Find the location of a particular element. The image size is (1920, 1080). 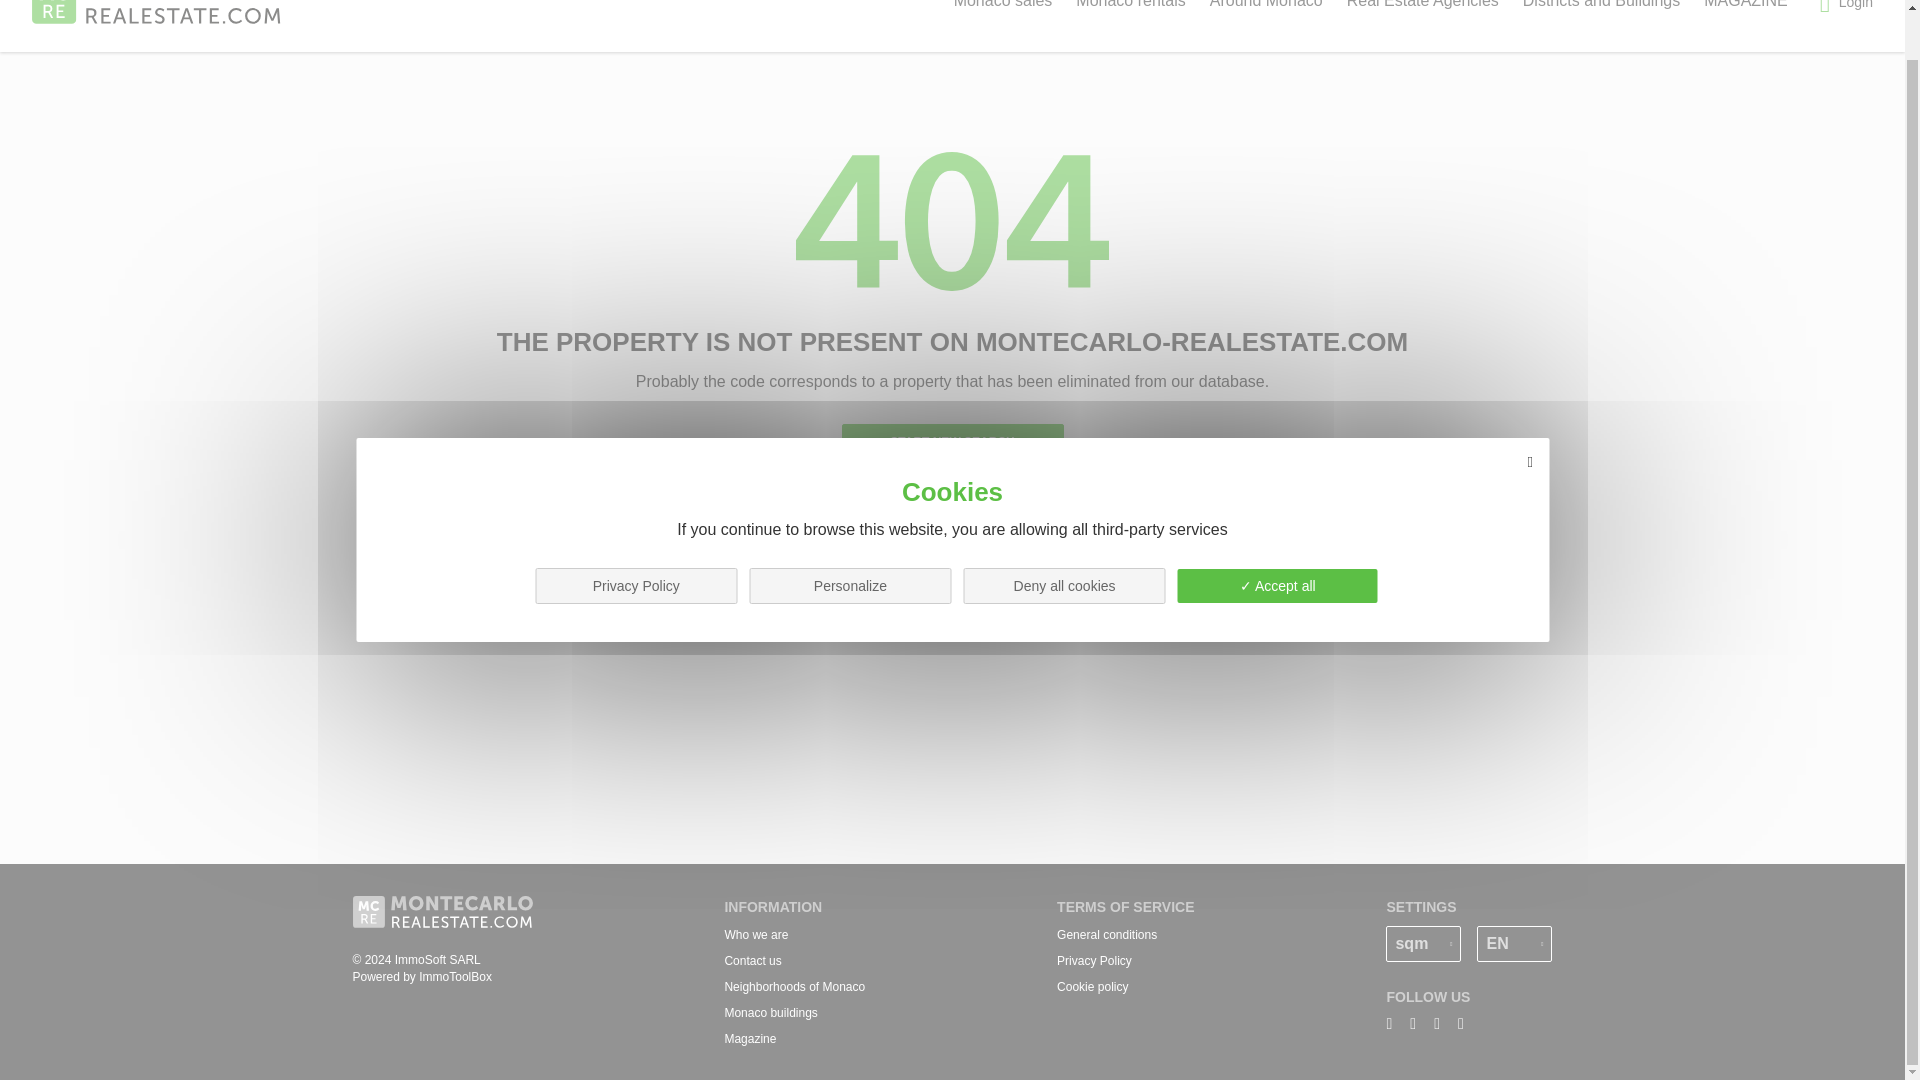

Login is located at coordinates (1846, 8).